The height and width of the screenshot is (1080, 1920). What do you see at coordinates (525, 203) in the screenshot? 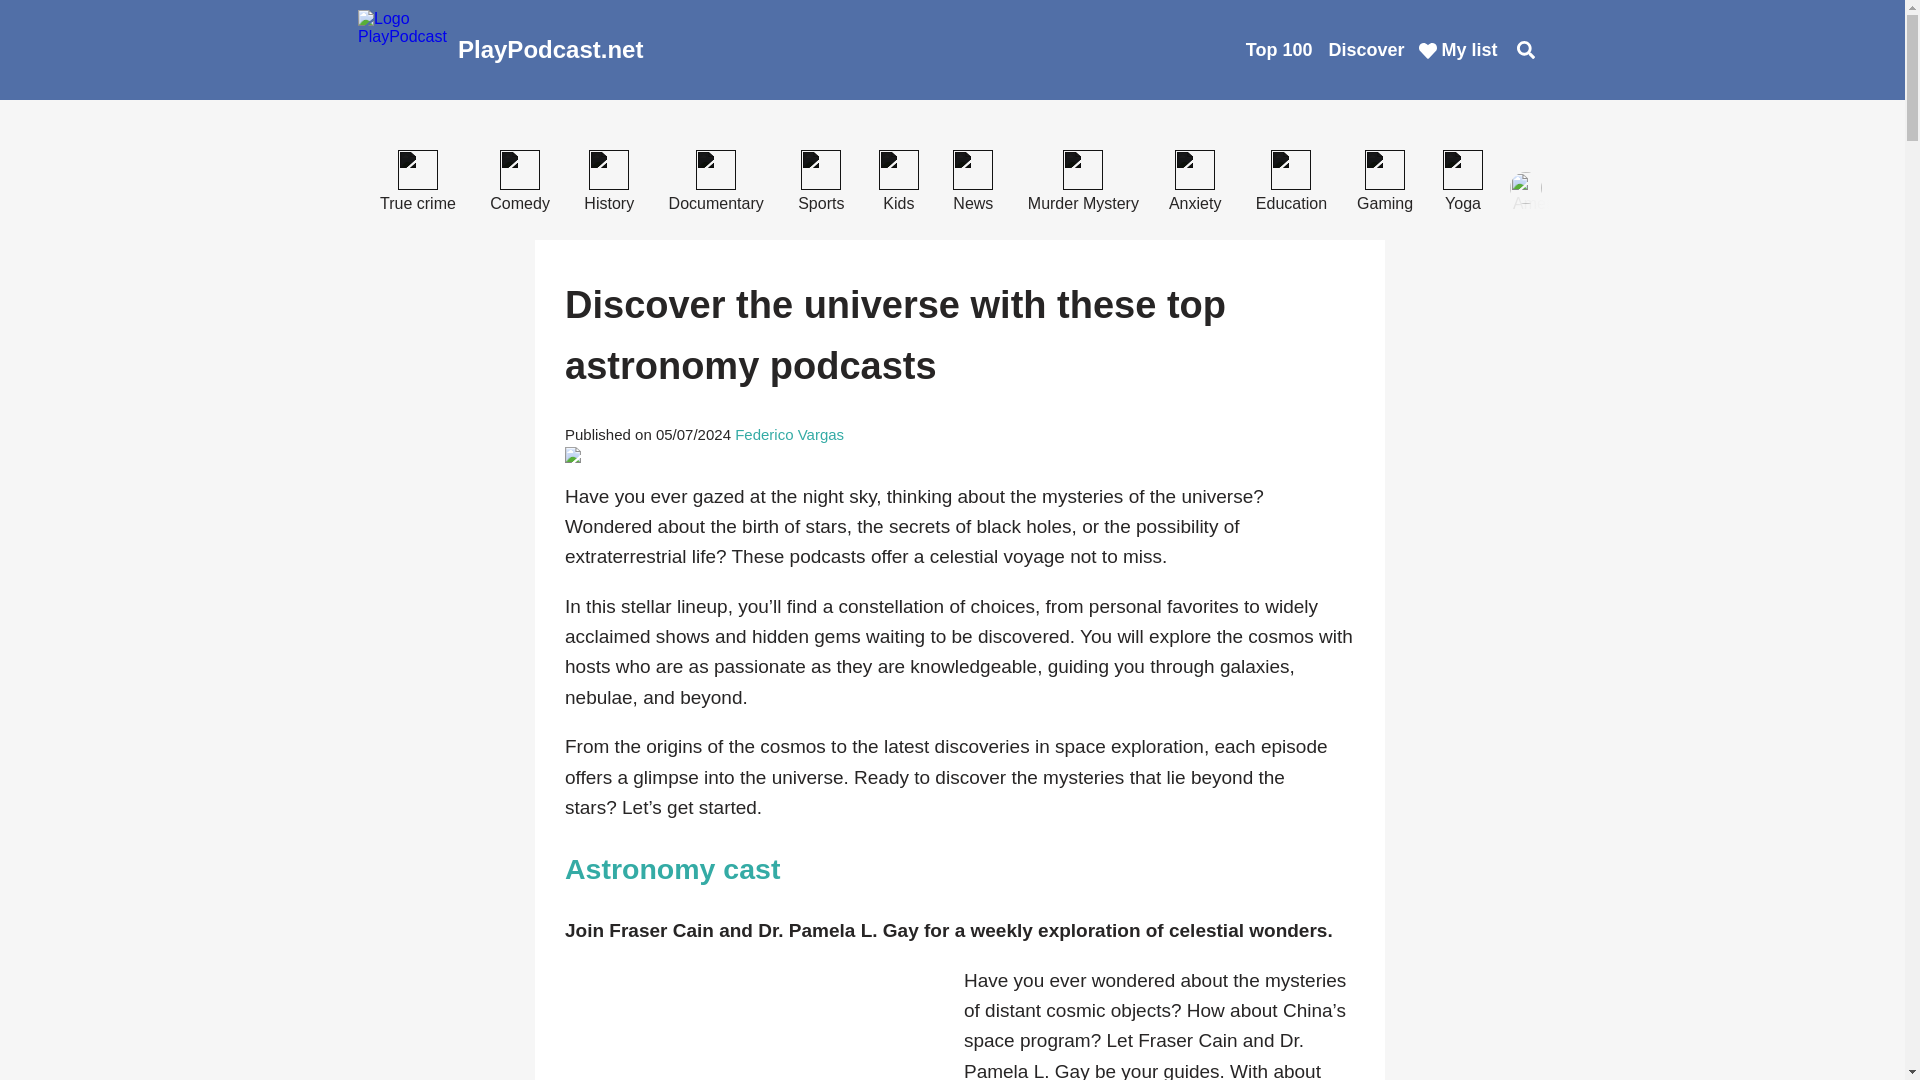
I see `Comedy` at bounding box center [525, 203].